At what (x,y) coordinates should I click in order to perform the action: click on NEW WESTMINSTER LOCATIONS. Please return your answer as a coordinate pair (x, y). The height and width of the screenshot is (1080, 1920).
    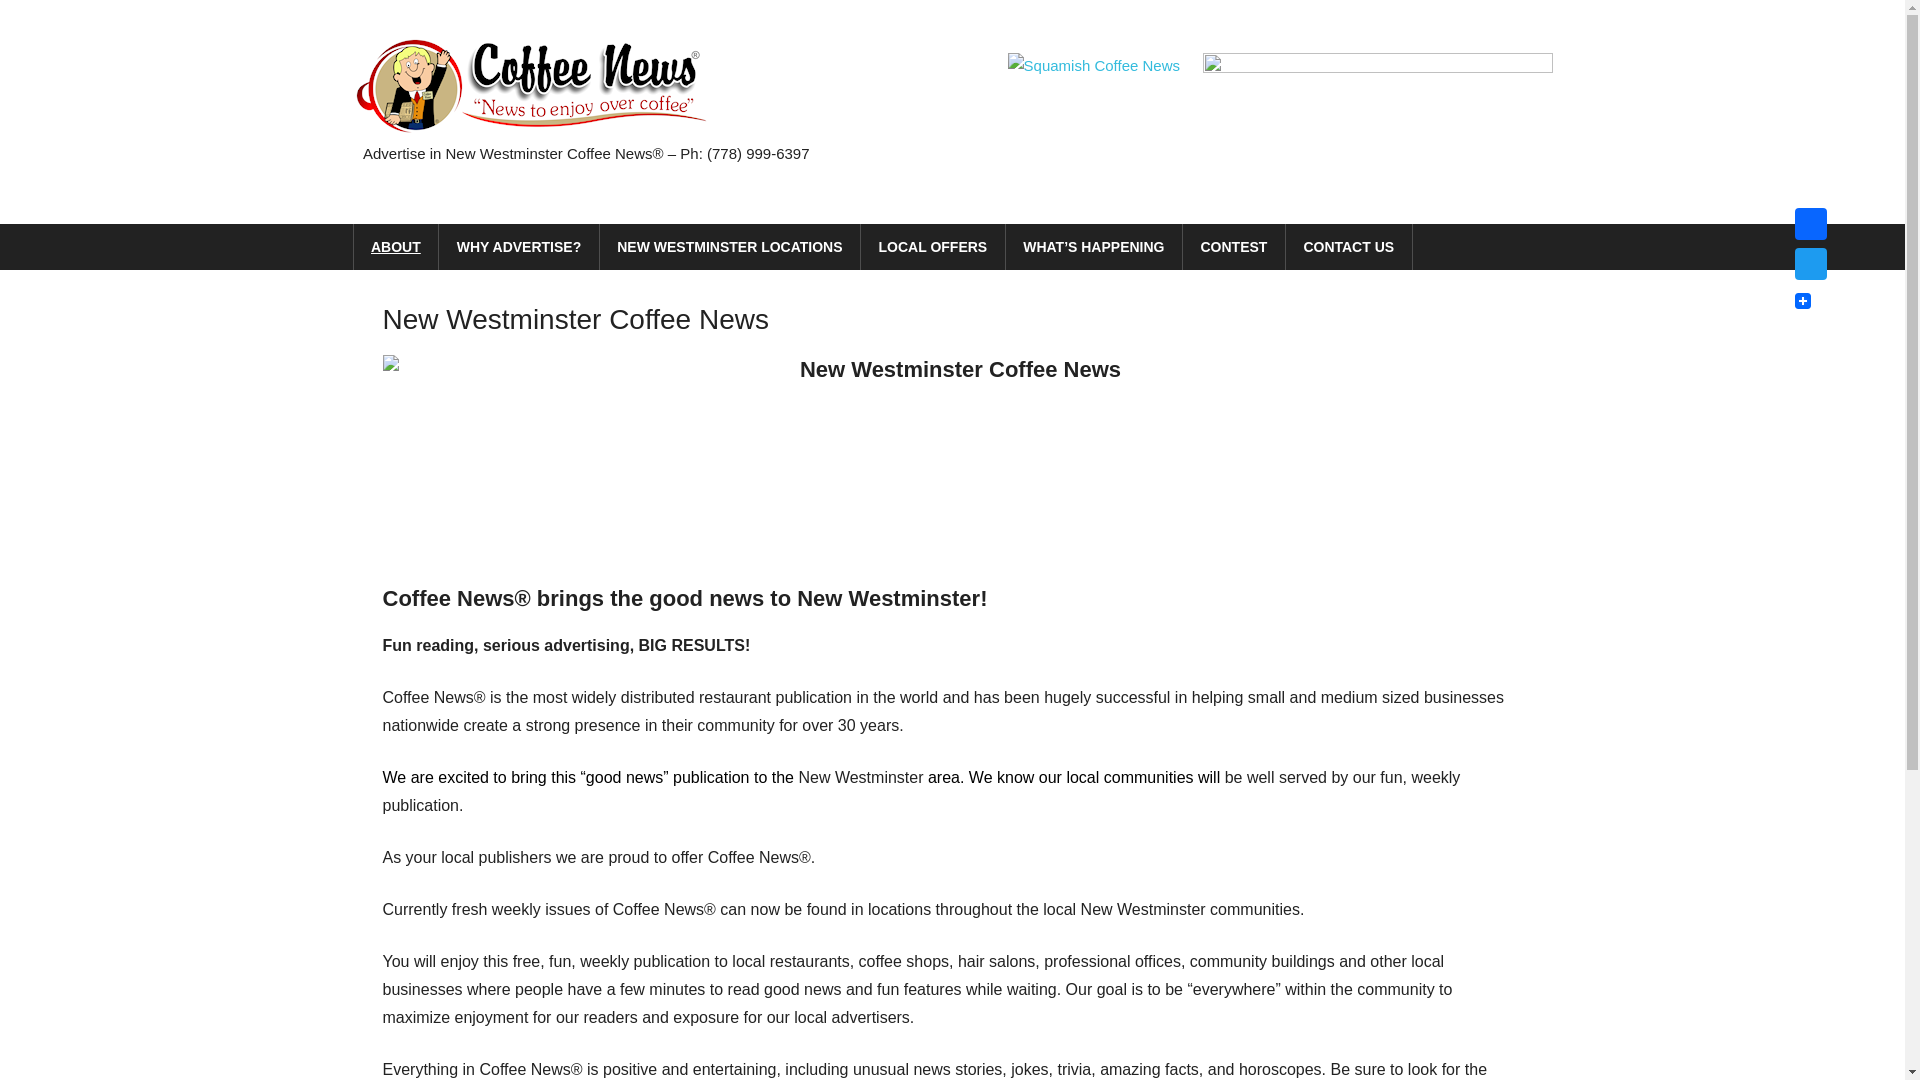
    Looking at the image, I should click on (730, 246).